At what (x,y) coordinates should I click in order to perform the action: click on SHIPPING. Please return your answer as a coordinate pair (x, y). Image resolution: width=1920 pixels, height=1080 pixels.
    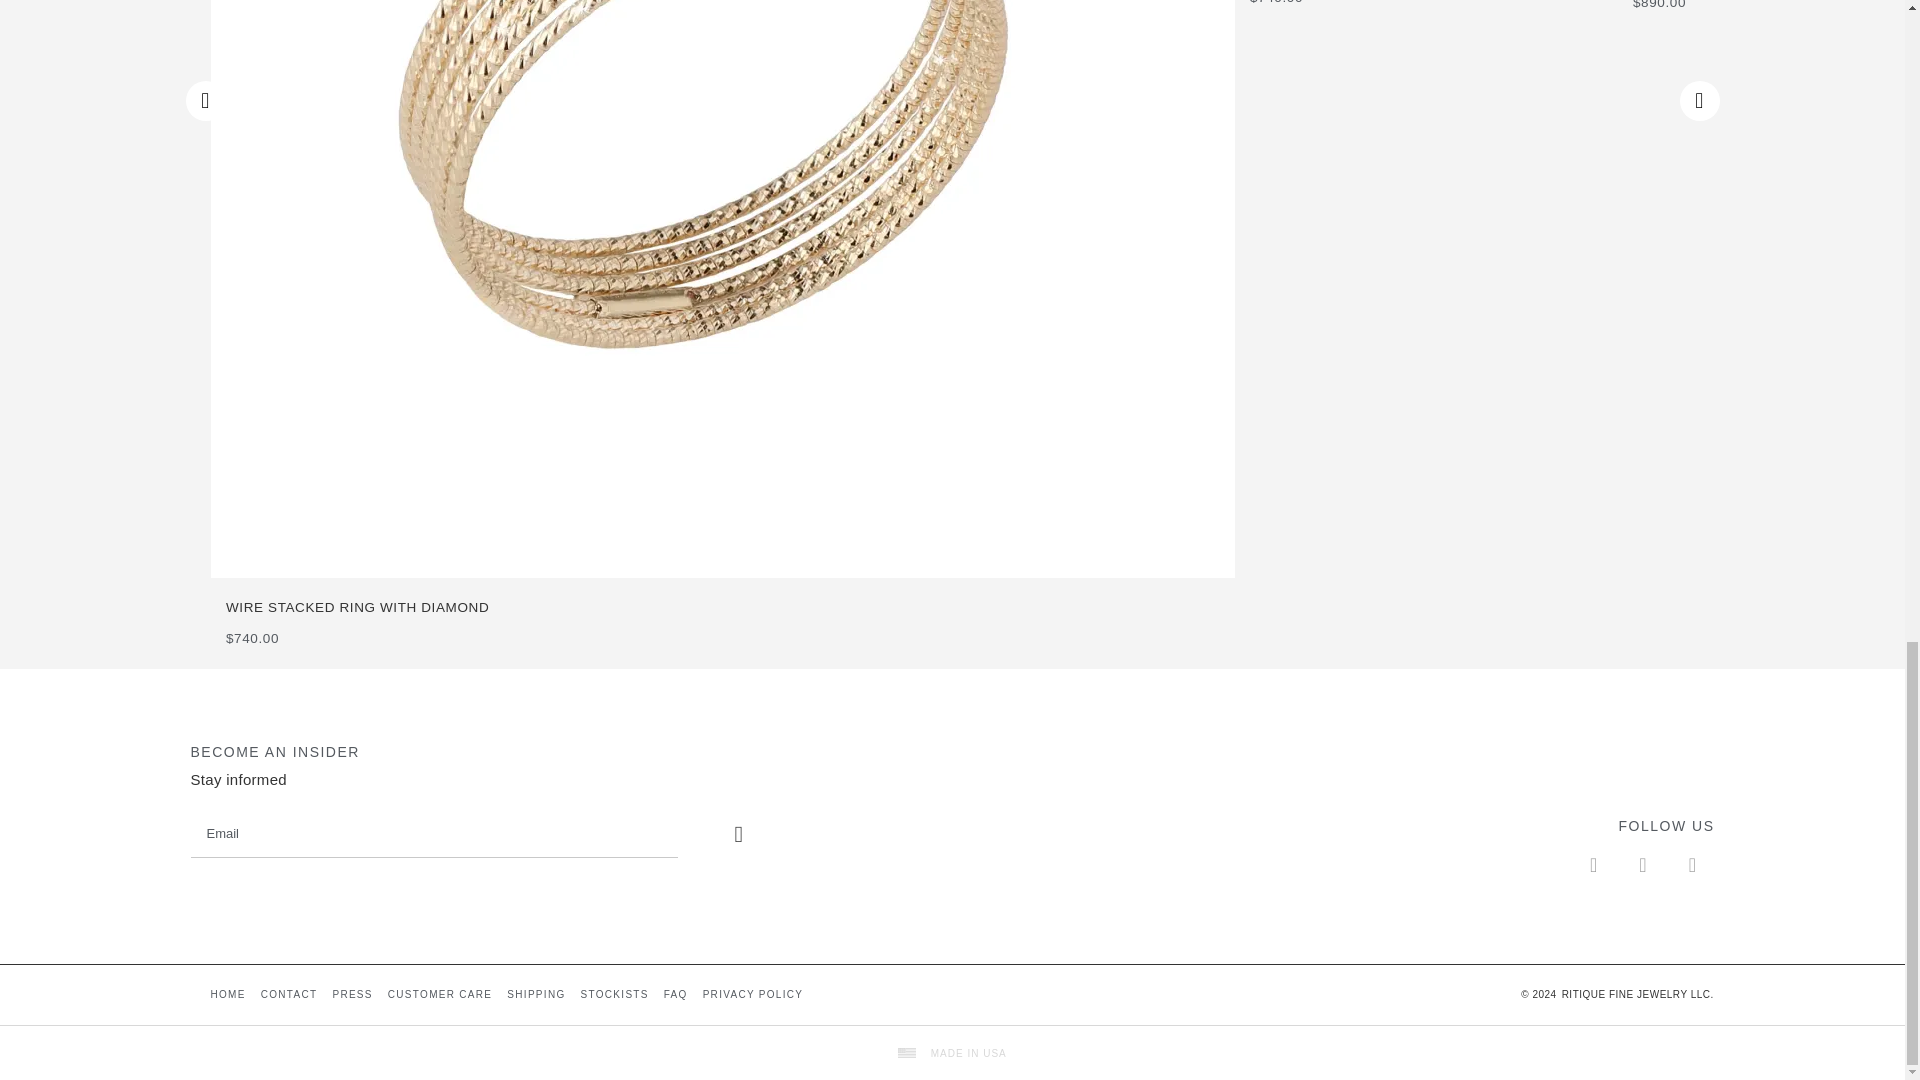
    Looking at the image, I should click on (536, 995).